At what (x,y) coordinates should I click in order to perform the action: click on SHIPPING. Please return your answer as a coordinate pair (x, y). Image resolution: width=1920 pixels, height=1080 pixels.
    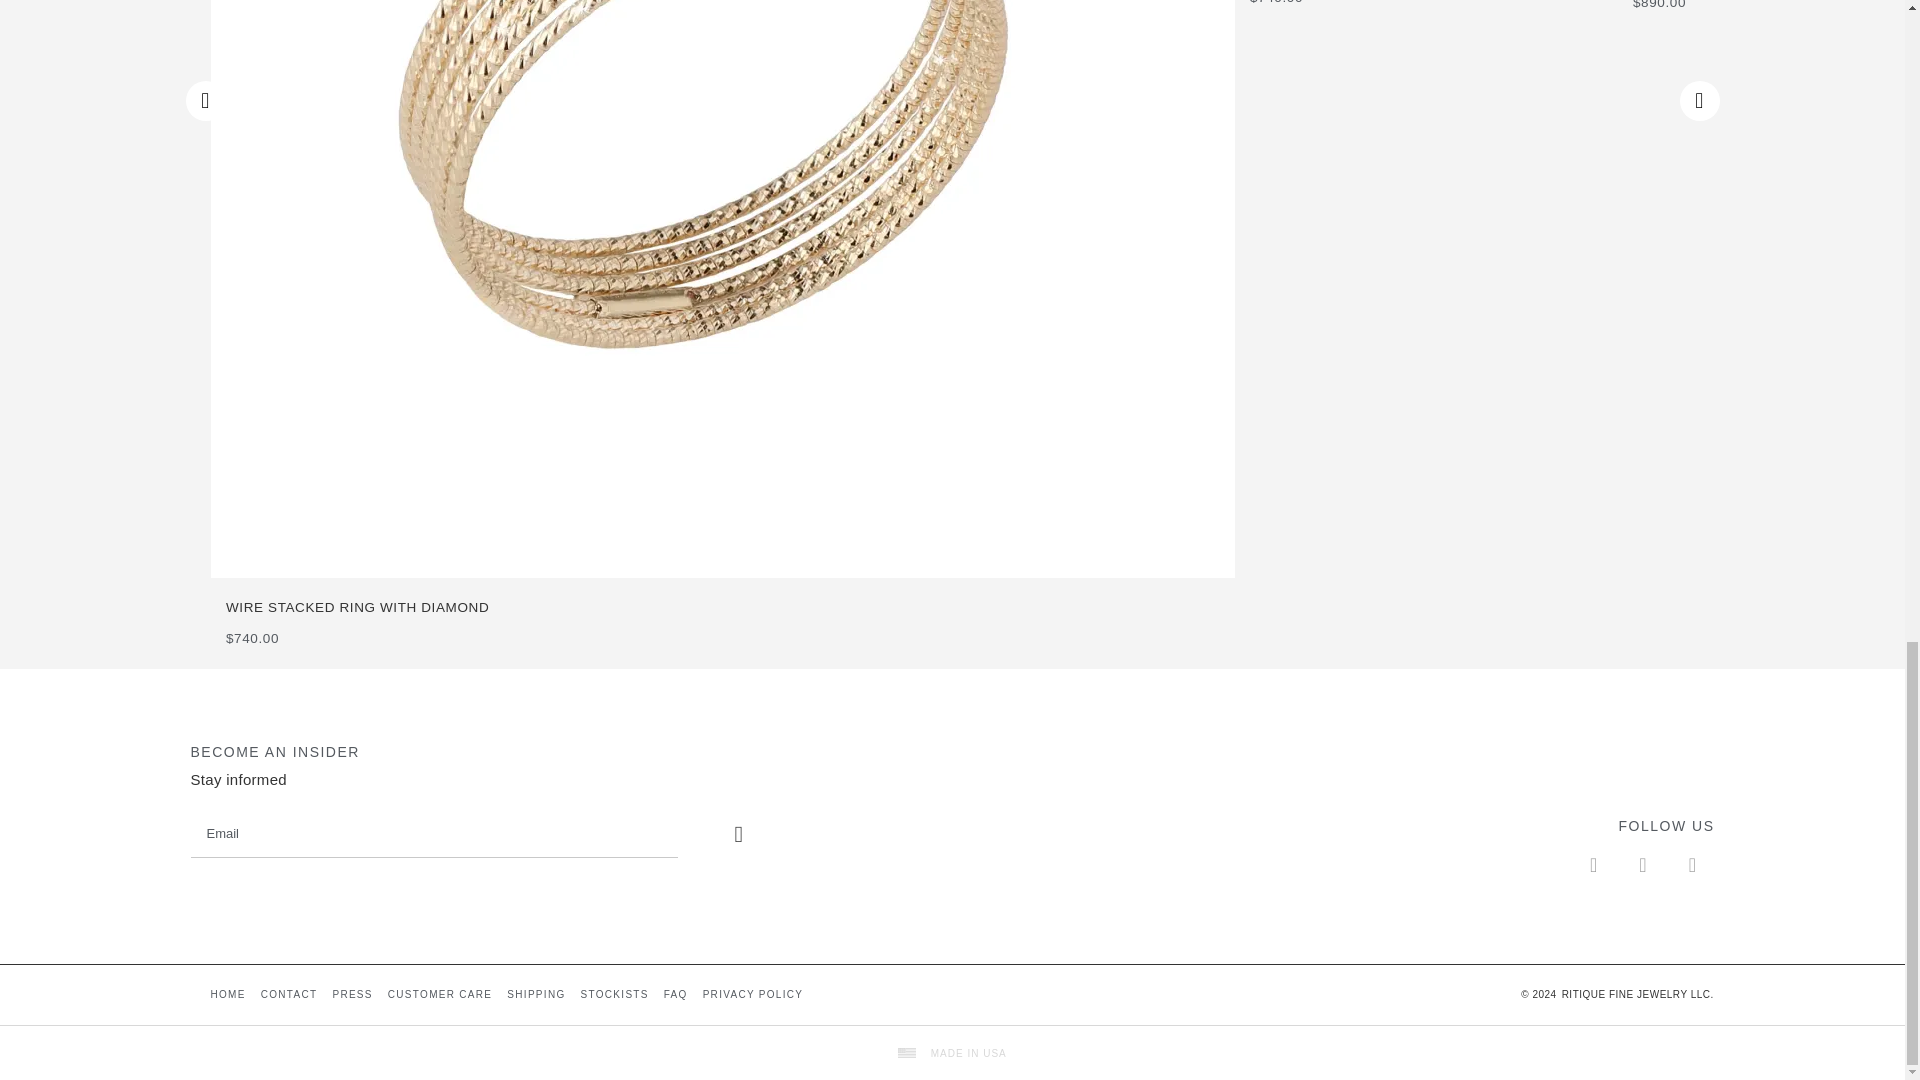
    Looking at the image, I should click on (536, 995).